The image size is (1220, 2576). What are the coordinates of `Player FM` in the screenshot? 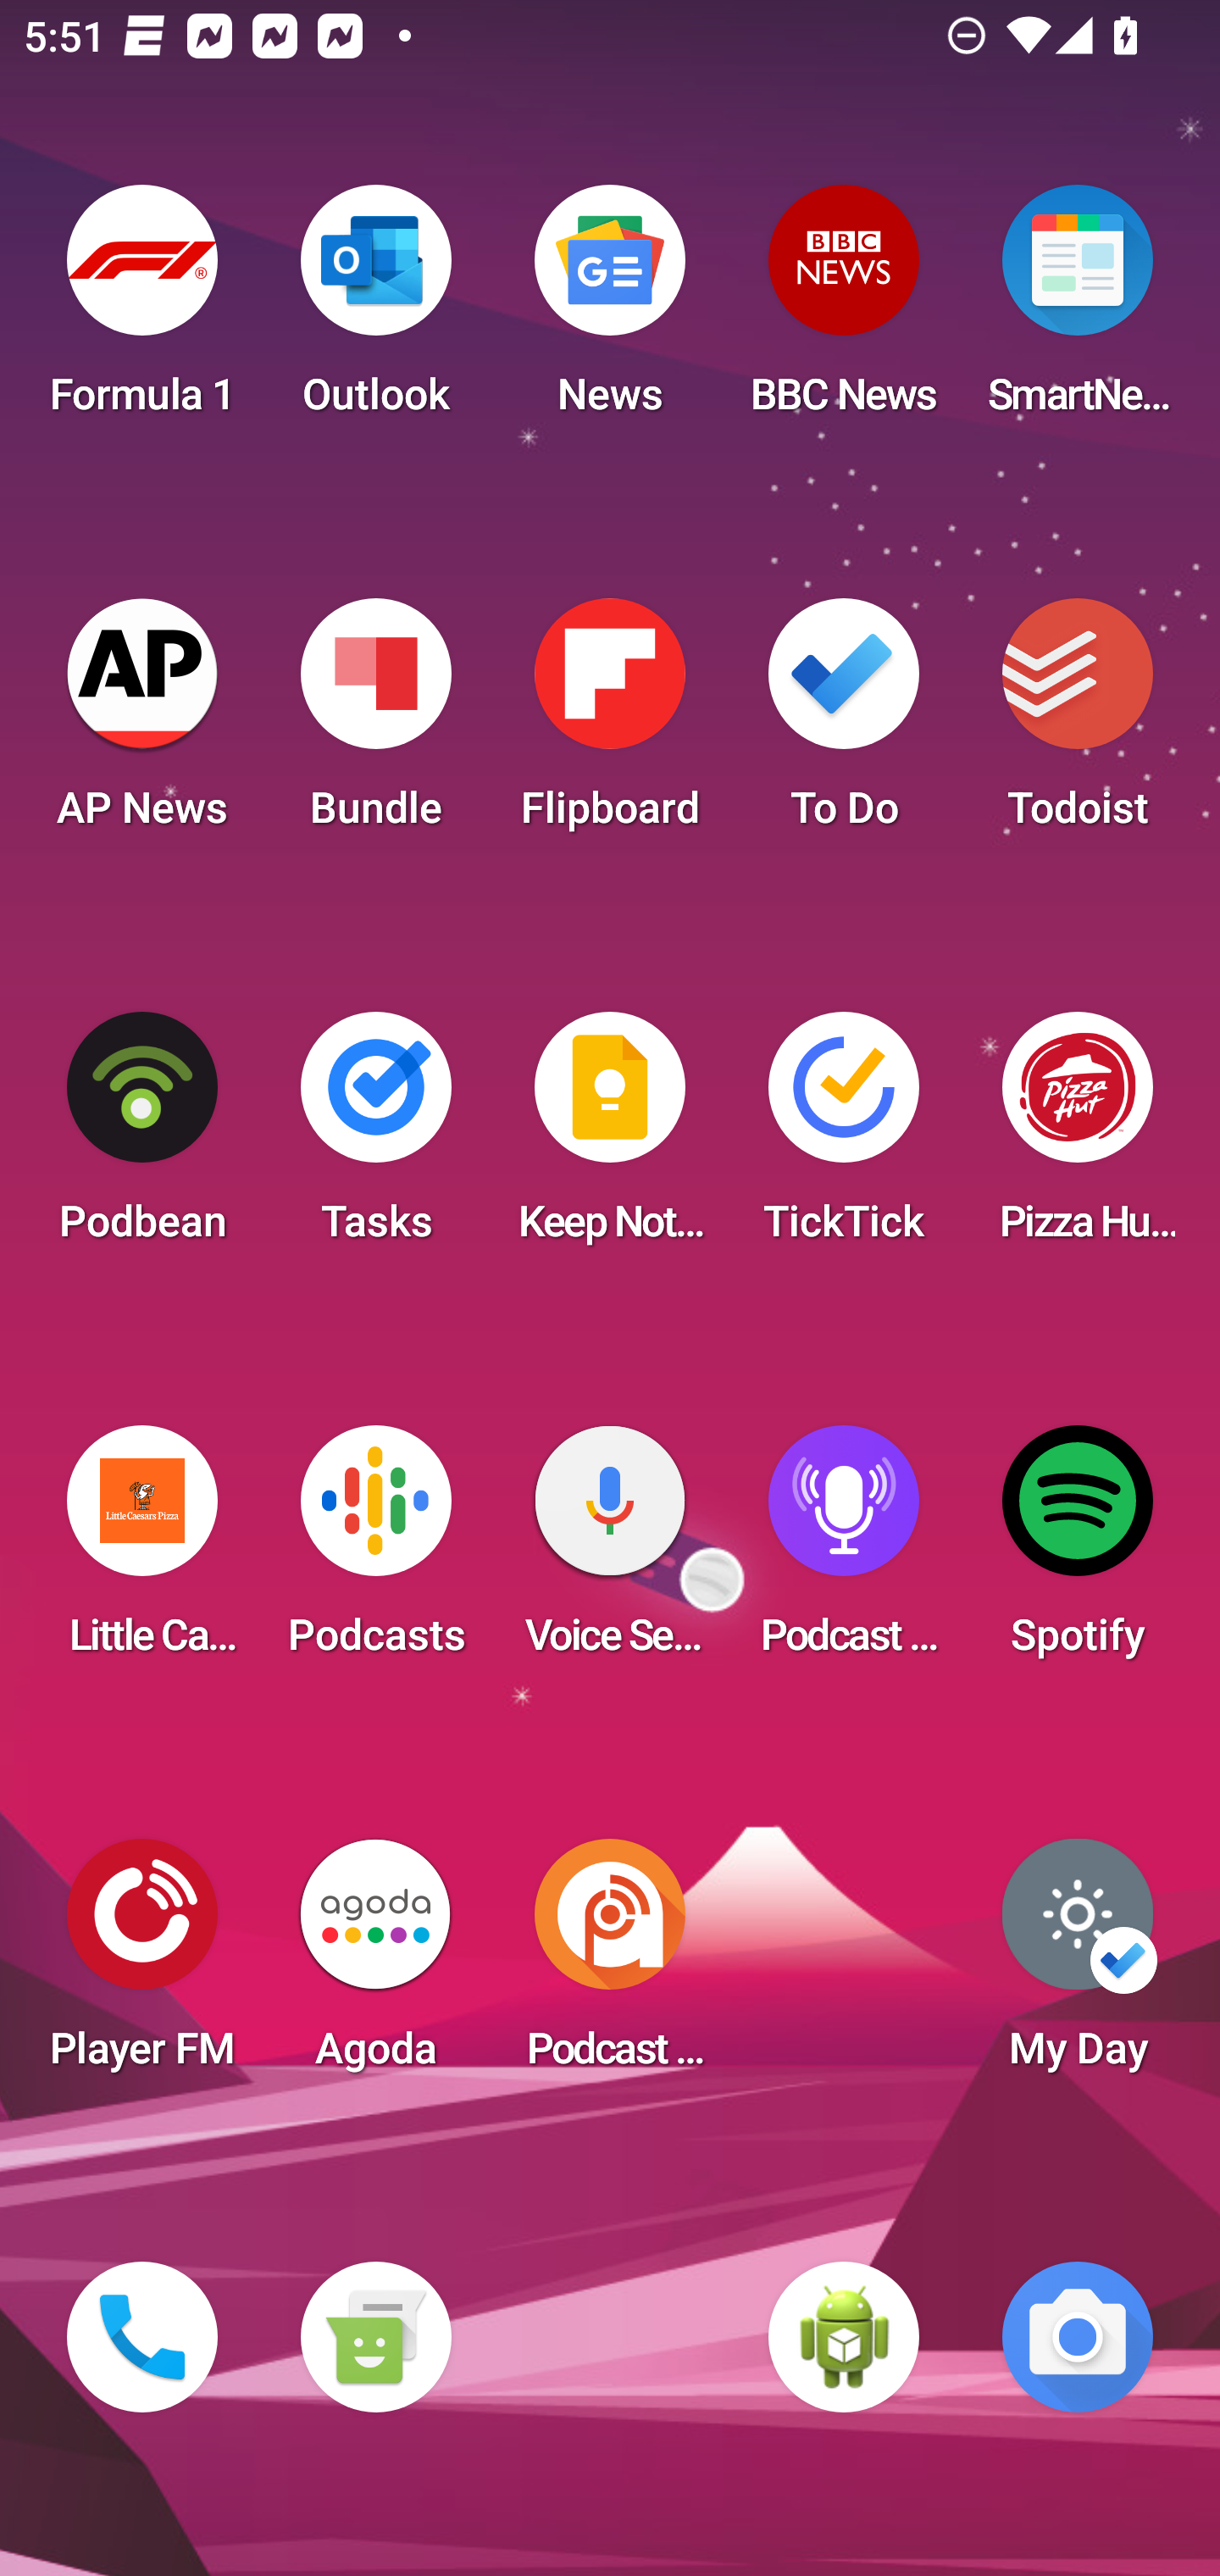 It's located at (142, 1964).